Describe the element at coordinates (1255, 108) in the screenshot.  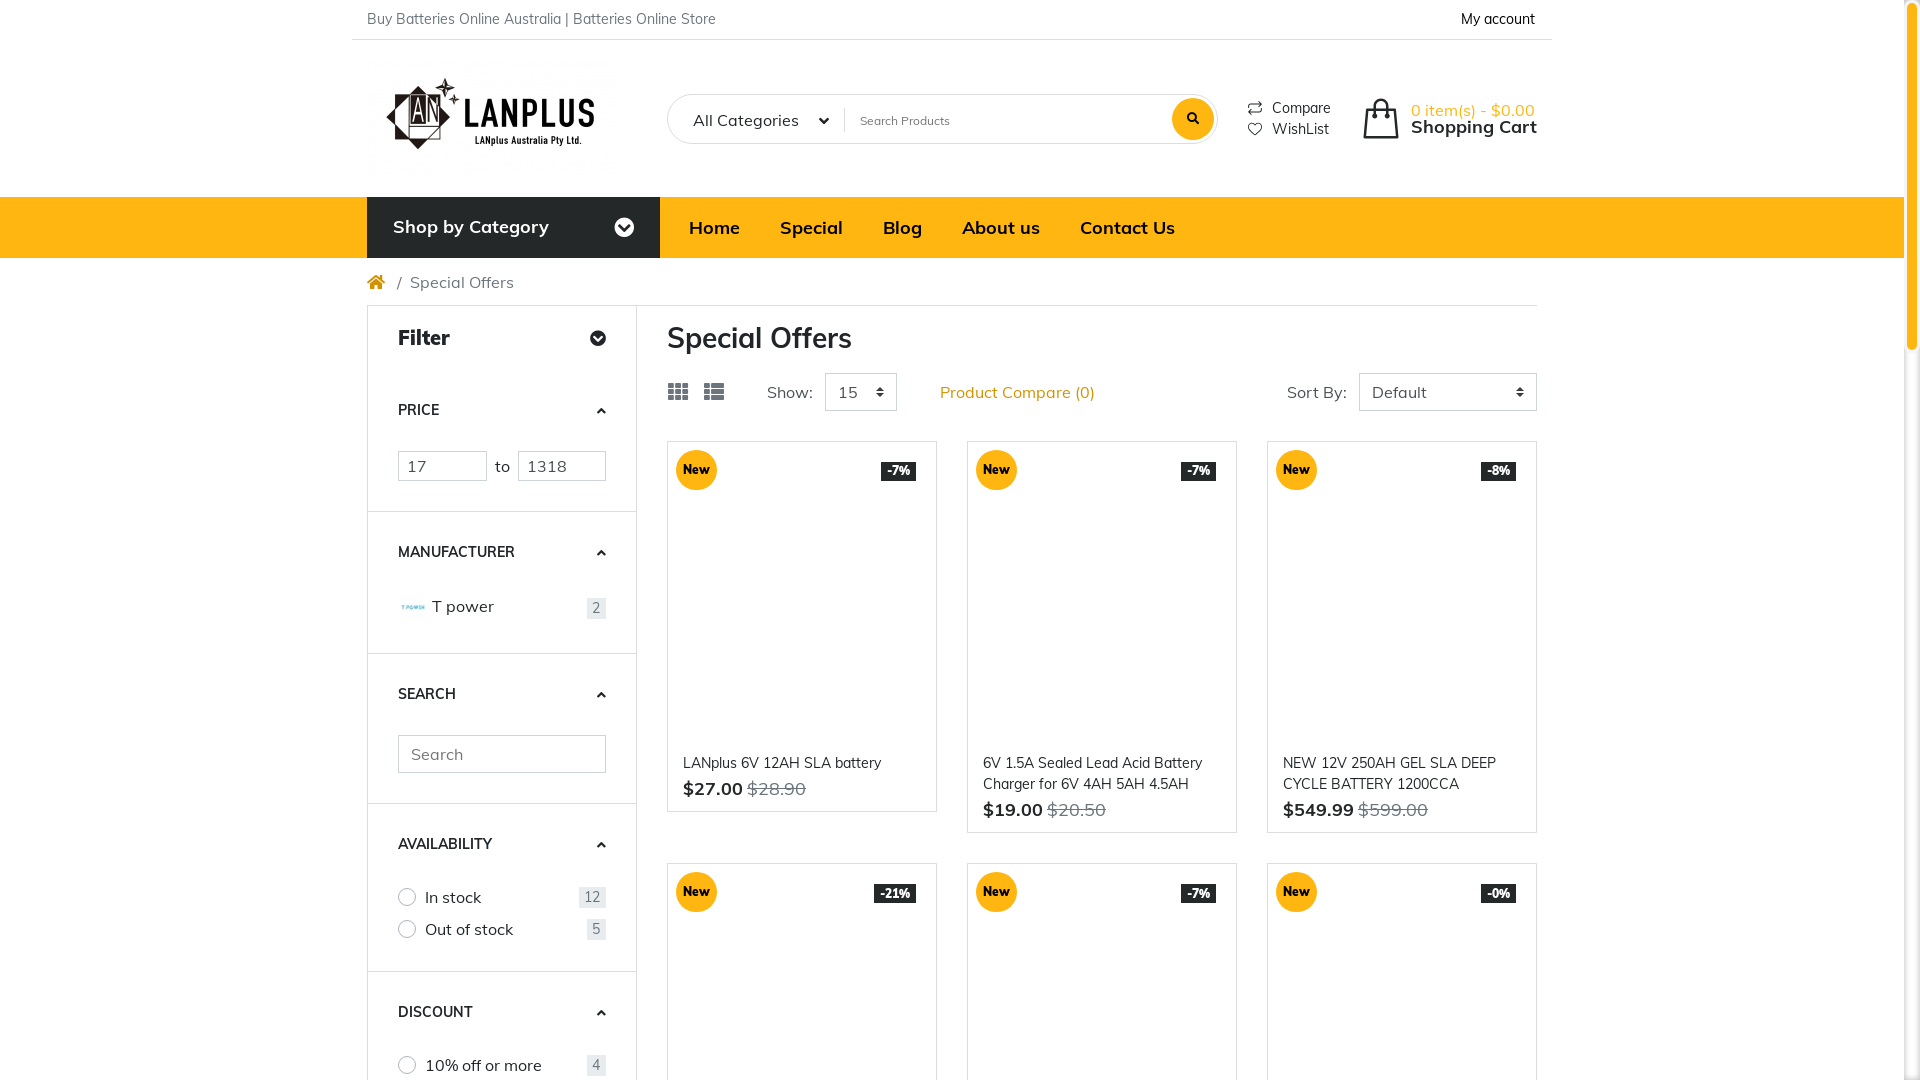
I see `Compare` at that location.